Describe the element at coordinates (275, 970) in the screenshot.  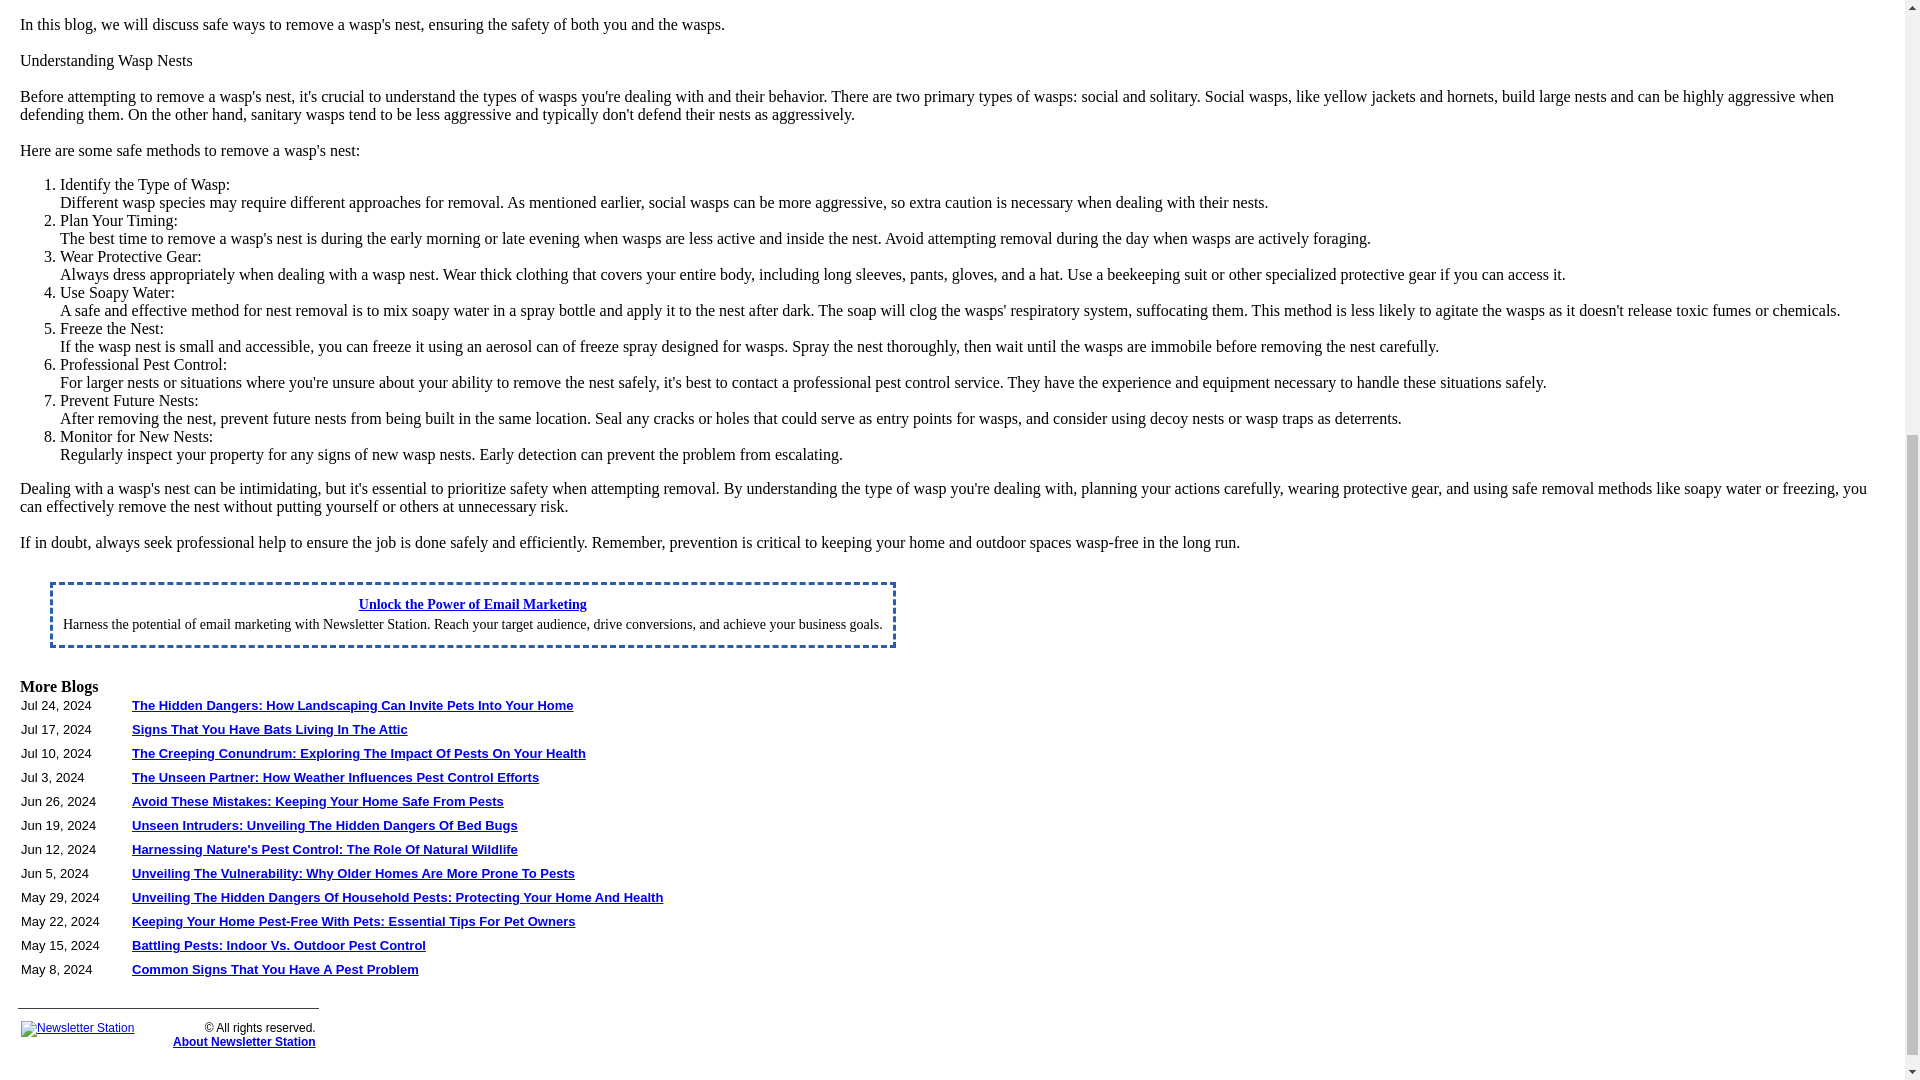
I see `Common Signs That You Have A Pest Problem` at that location.